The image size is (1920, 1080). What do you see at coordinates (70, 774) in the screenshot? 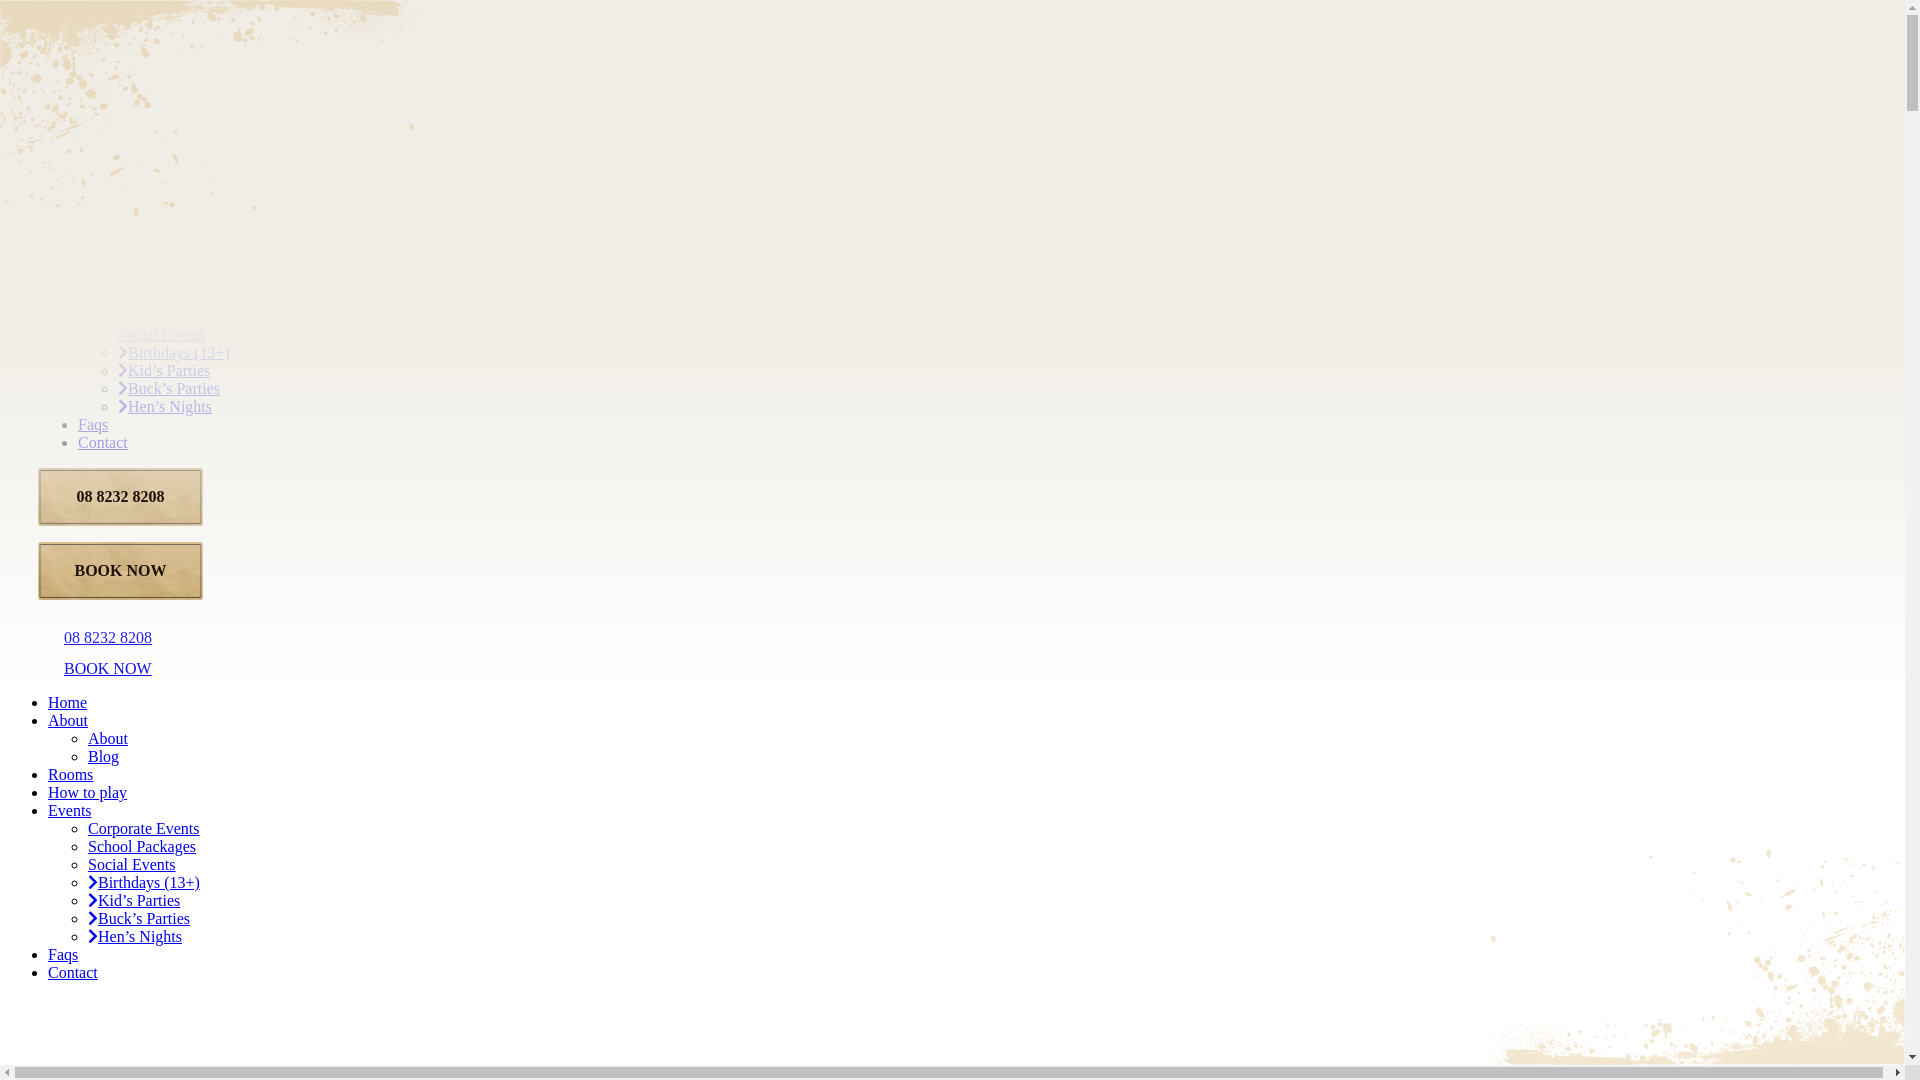
I see `Rooms` at bounding box center [70, 774].